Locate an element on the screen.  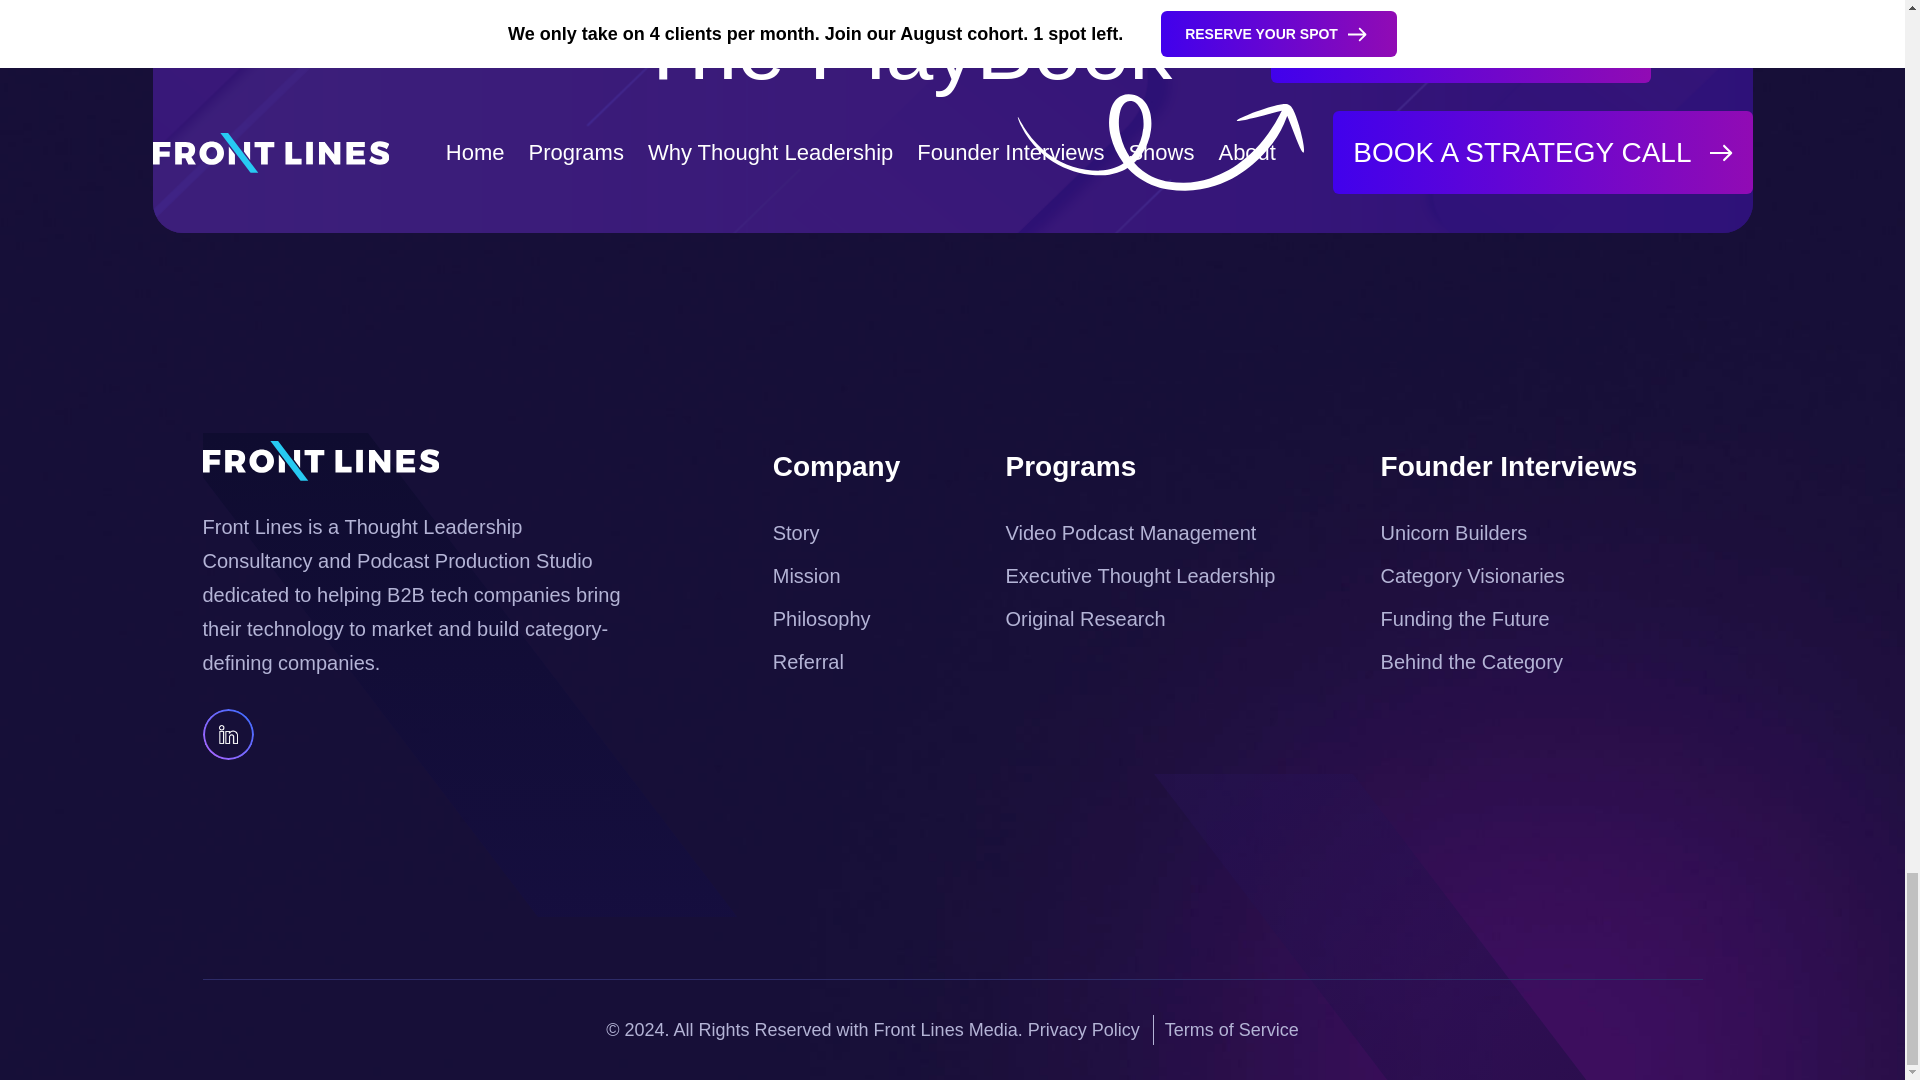
Story is located at coordinates (796, 532).